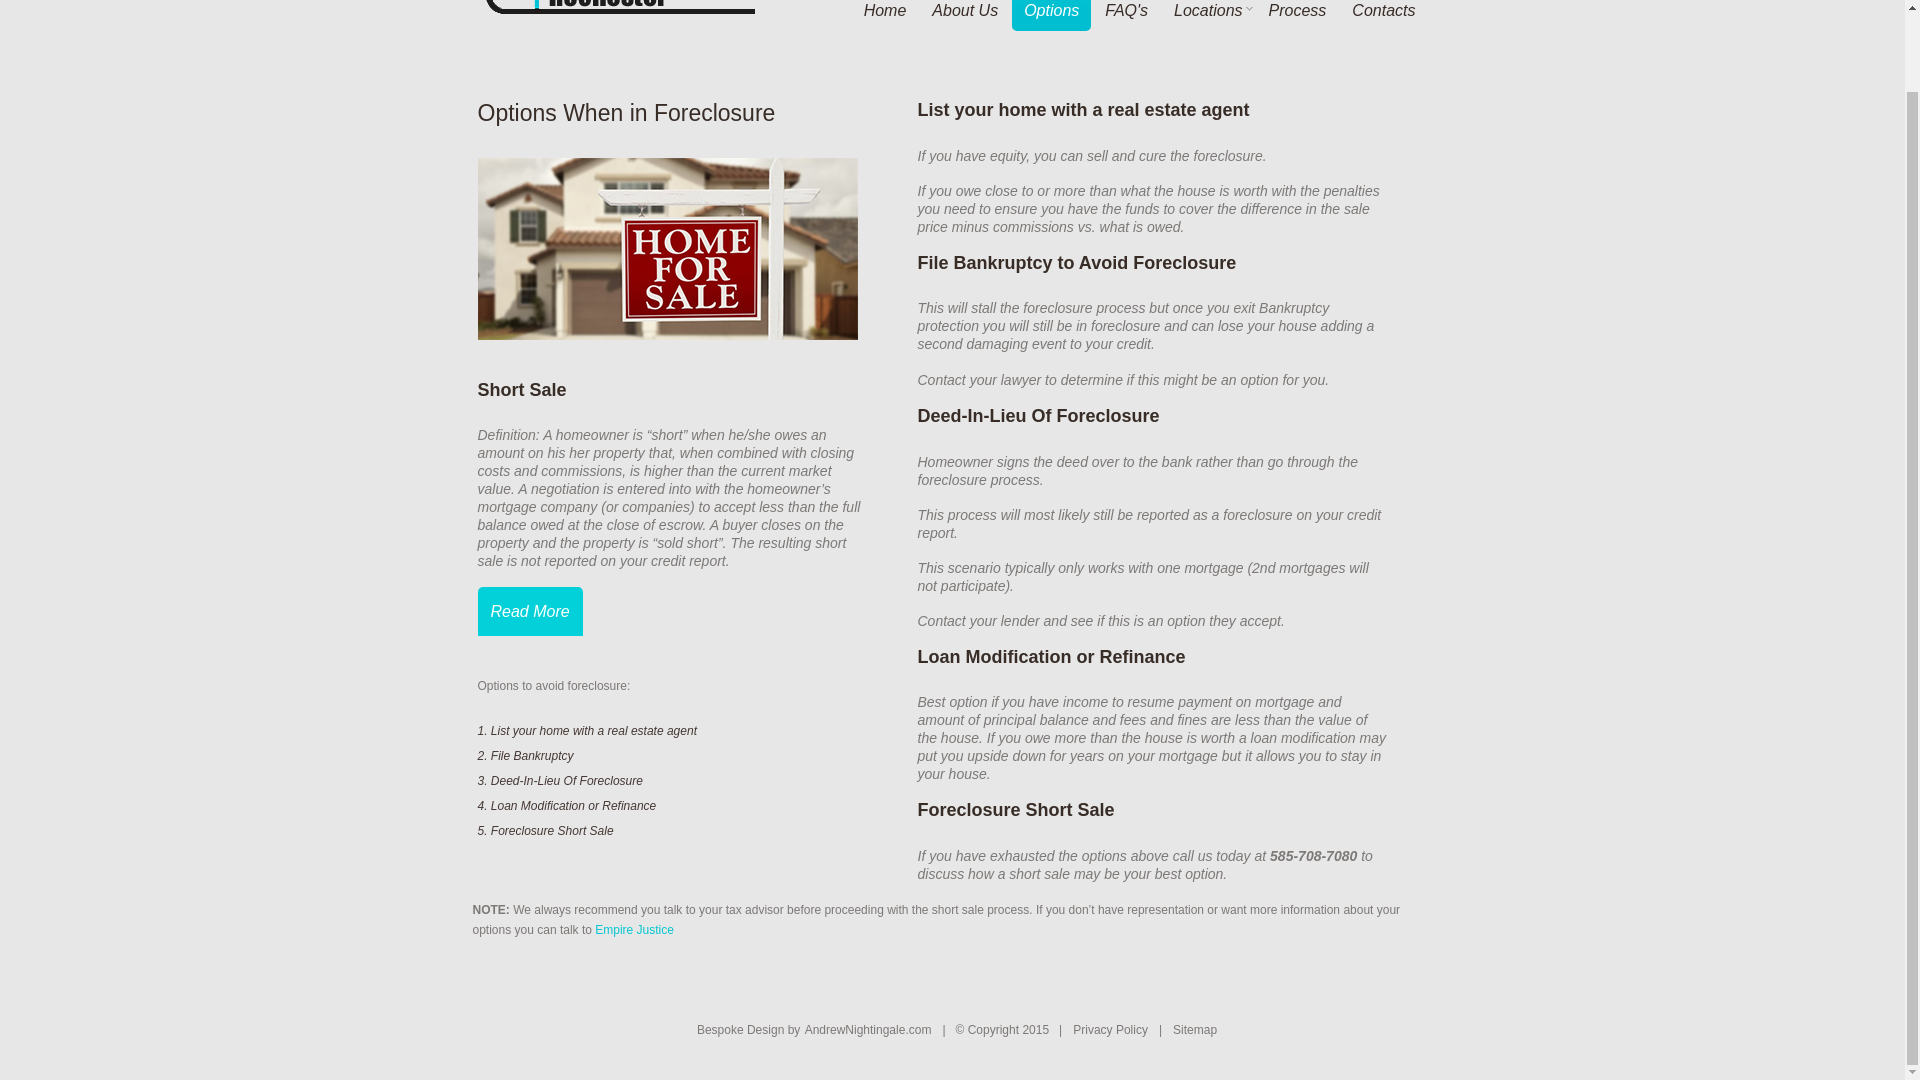 The image size is (1920, 1080). I want to click on Privacy Policy, so click(1108, 1029).